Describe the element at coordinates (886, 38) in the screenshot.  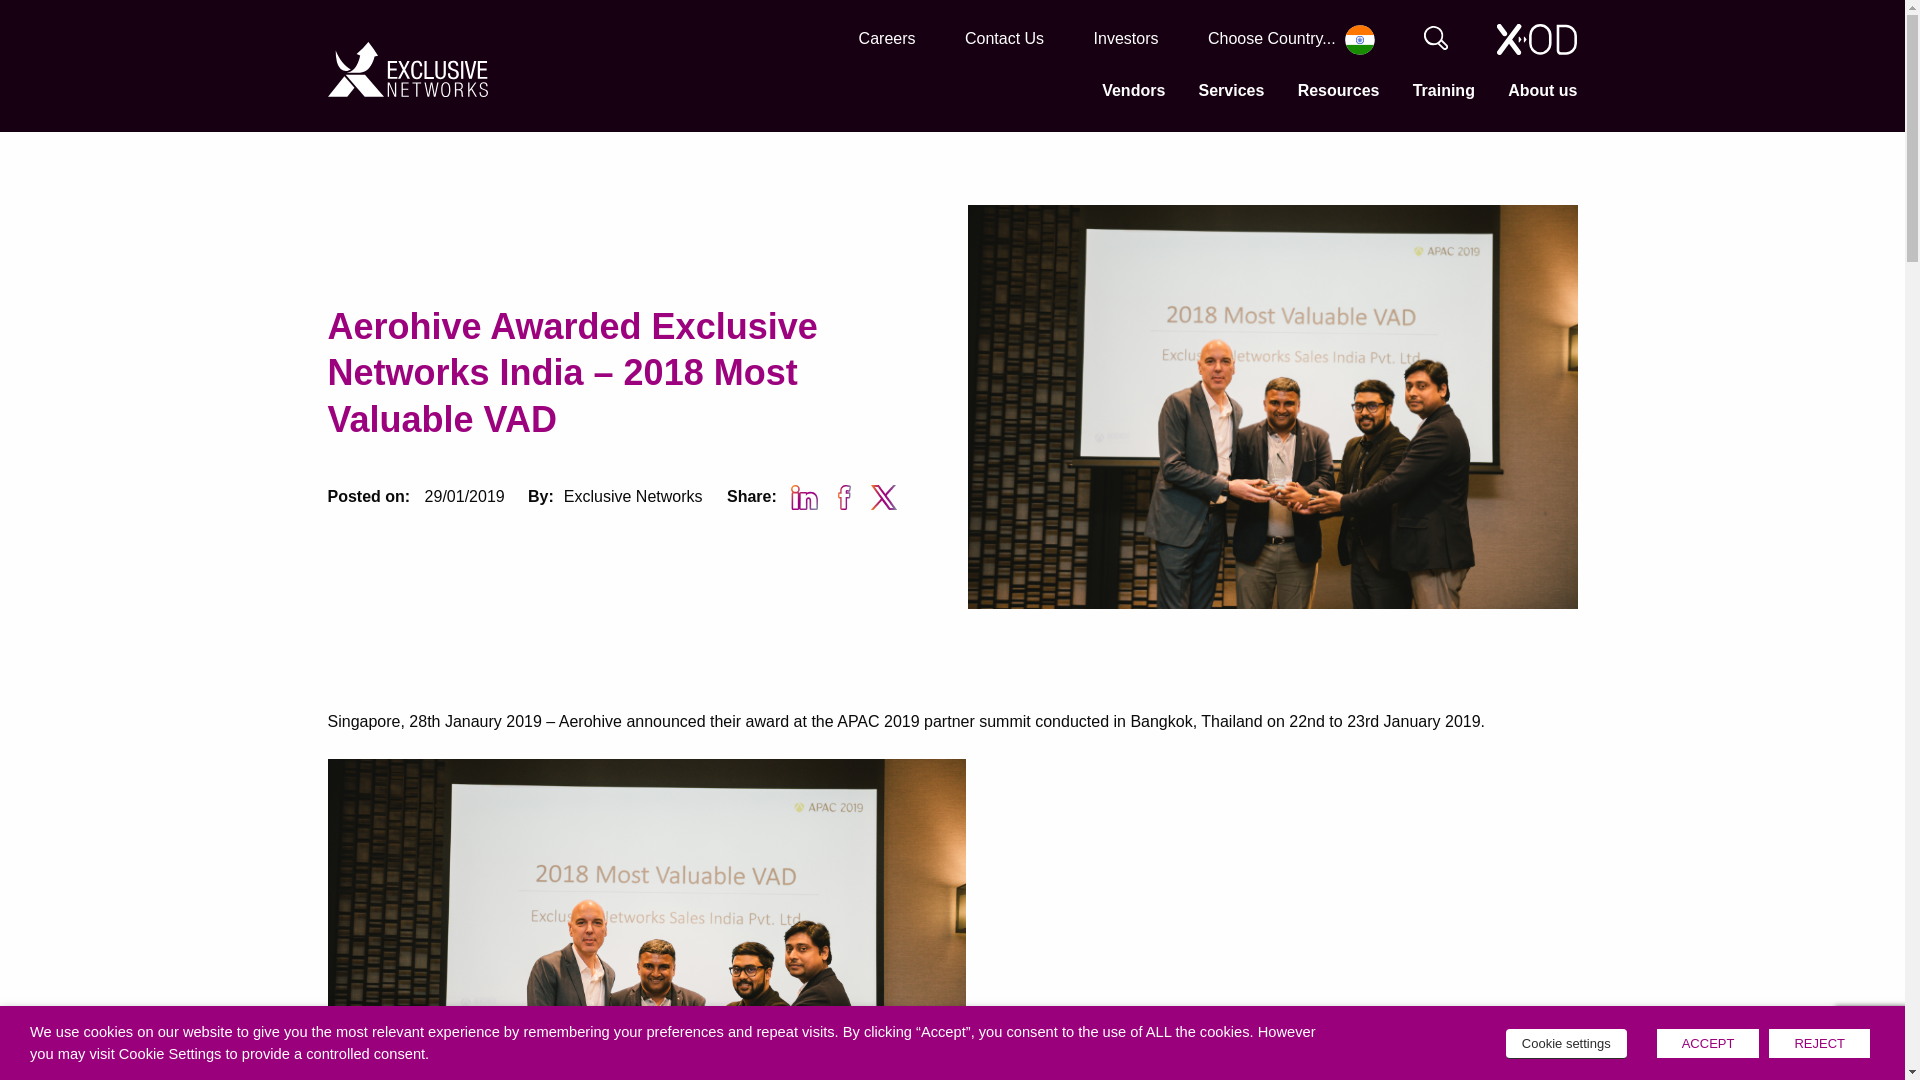
I see `Careers` at that location.